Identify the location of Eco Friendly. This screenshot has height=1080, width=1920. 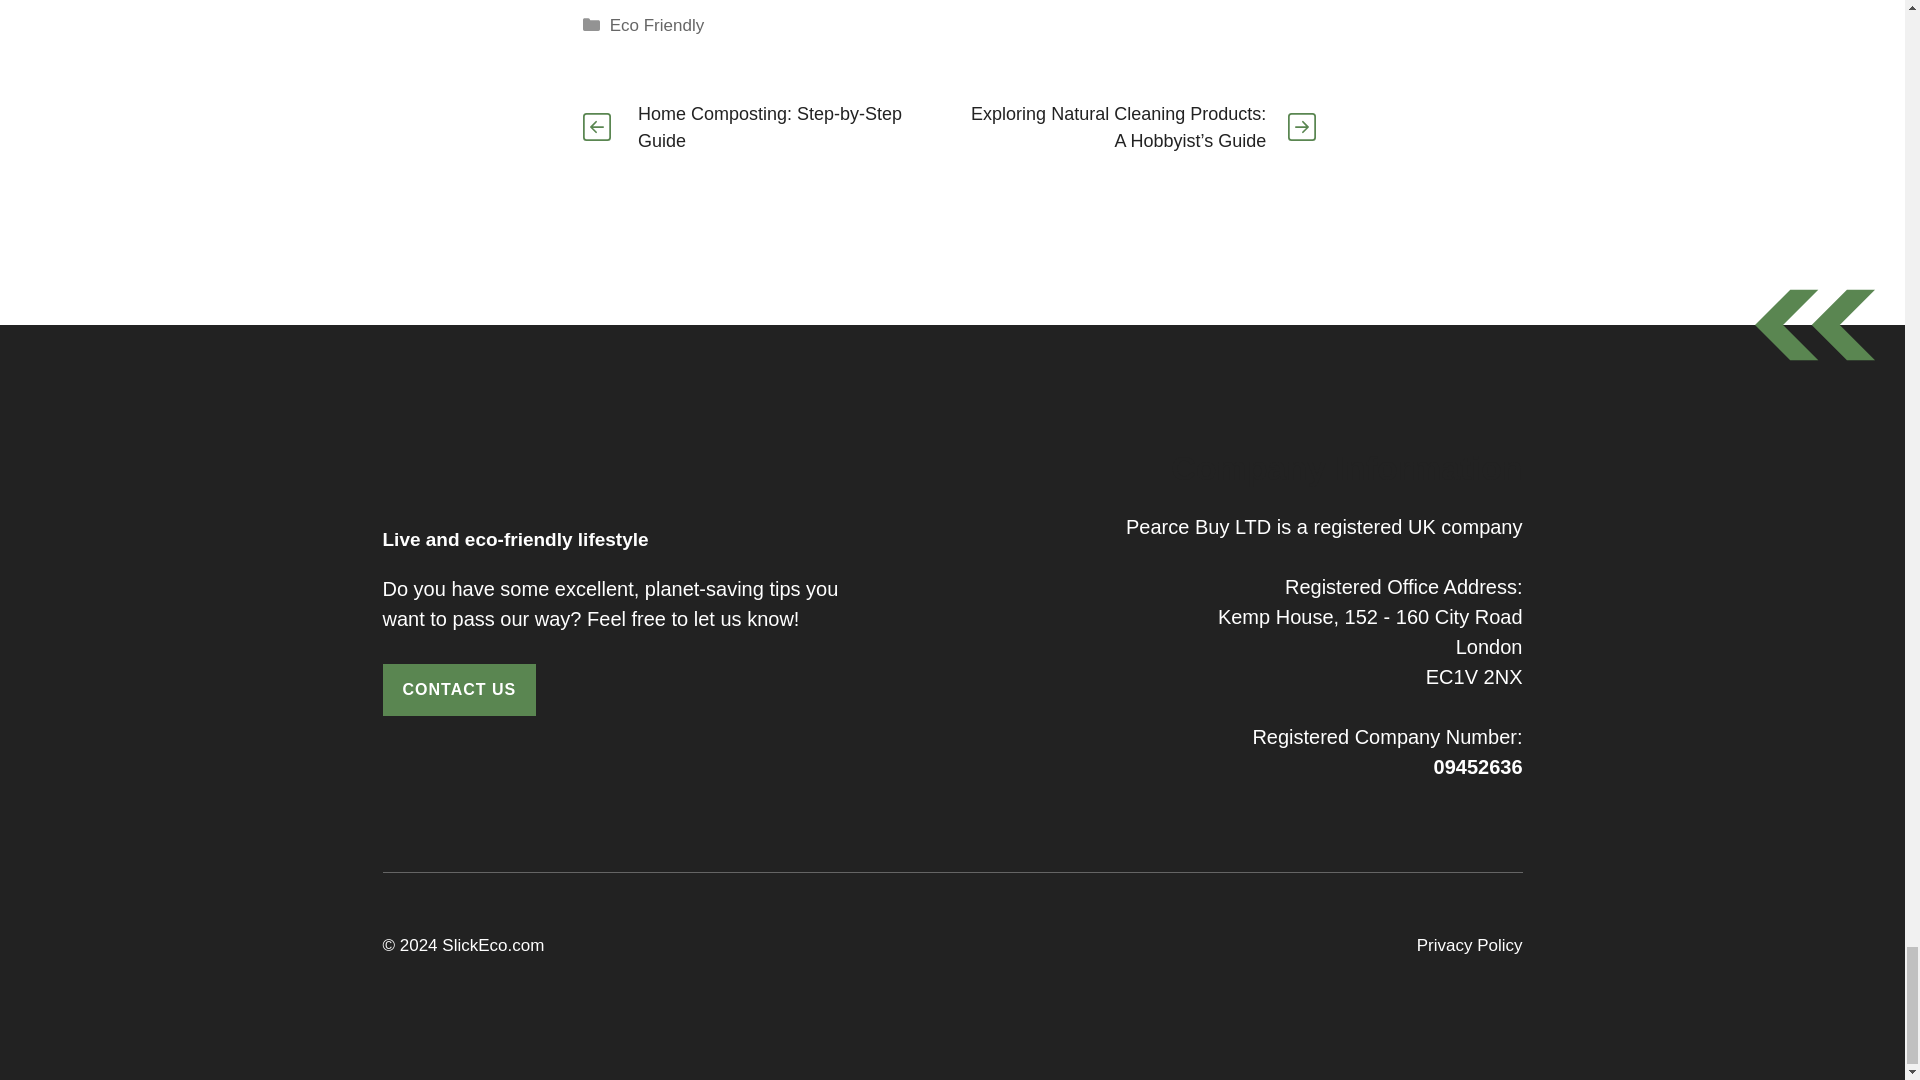
(657, 25).